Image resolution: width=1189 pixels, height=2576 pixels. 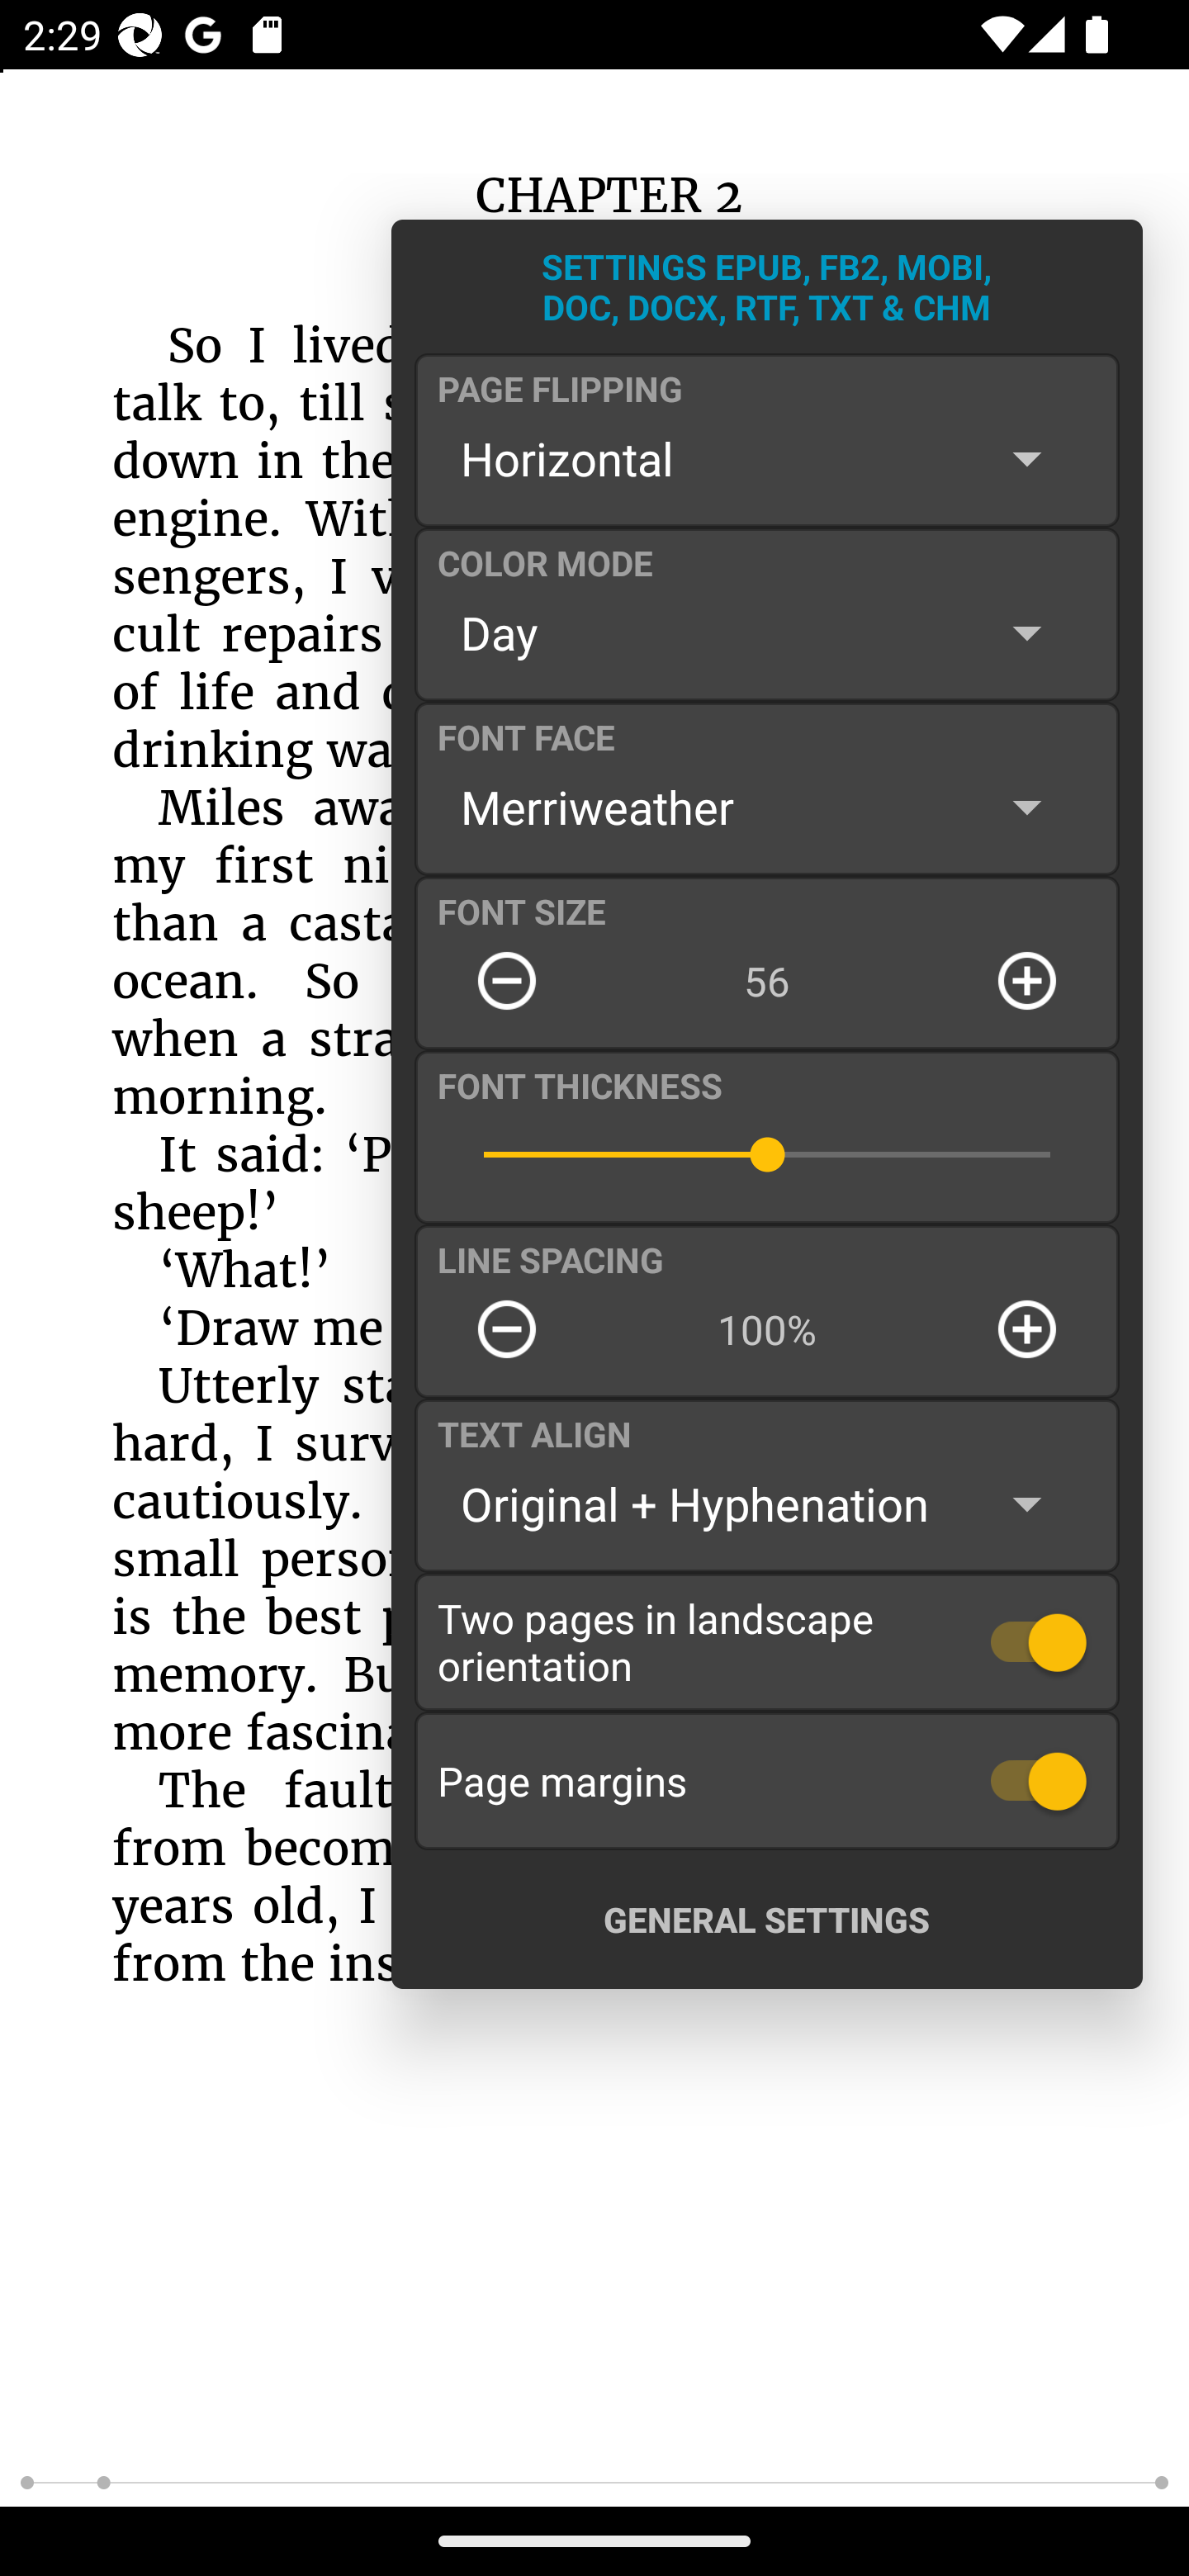 I want to click on Original + Hyphenation, so click(x=766, y=1504).